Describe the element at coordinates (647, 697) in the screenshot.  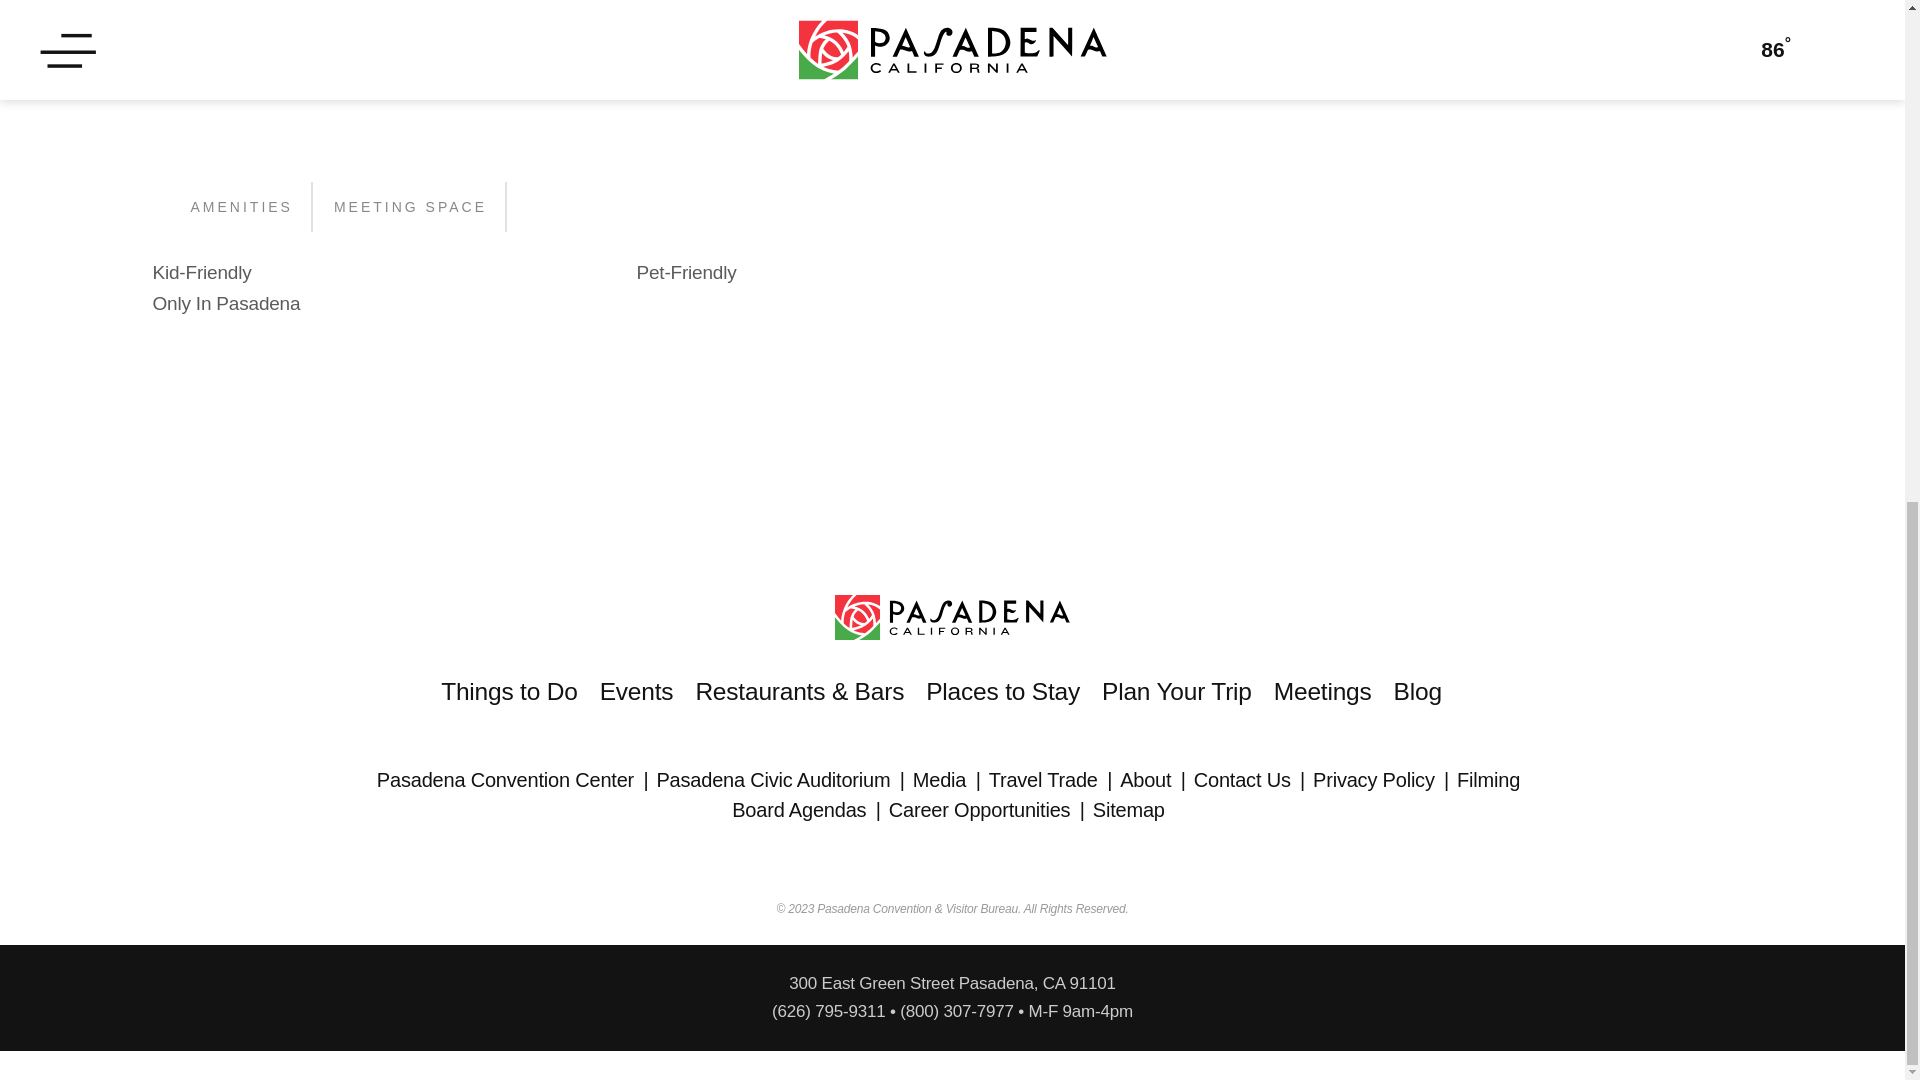
I see `Events` at that location.